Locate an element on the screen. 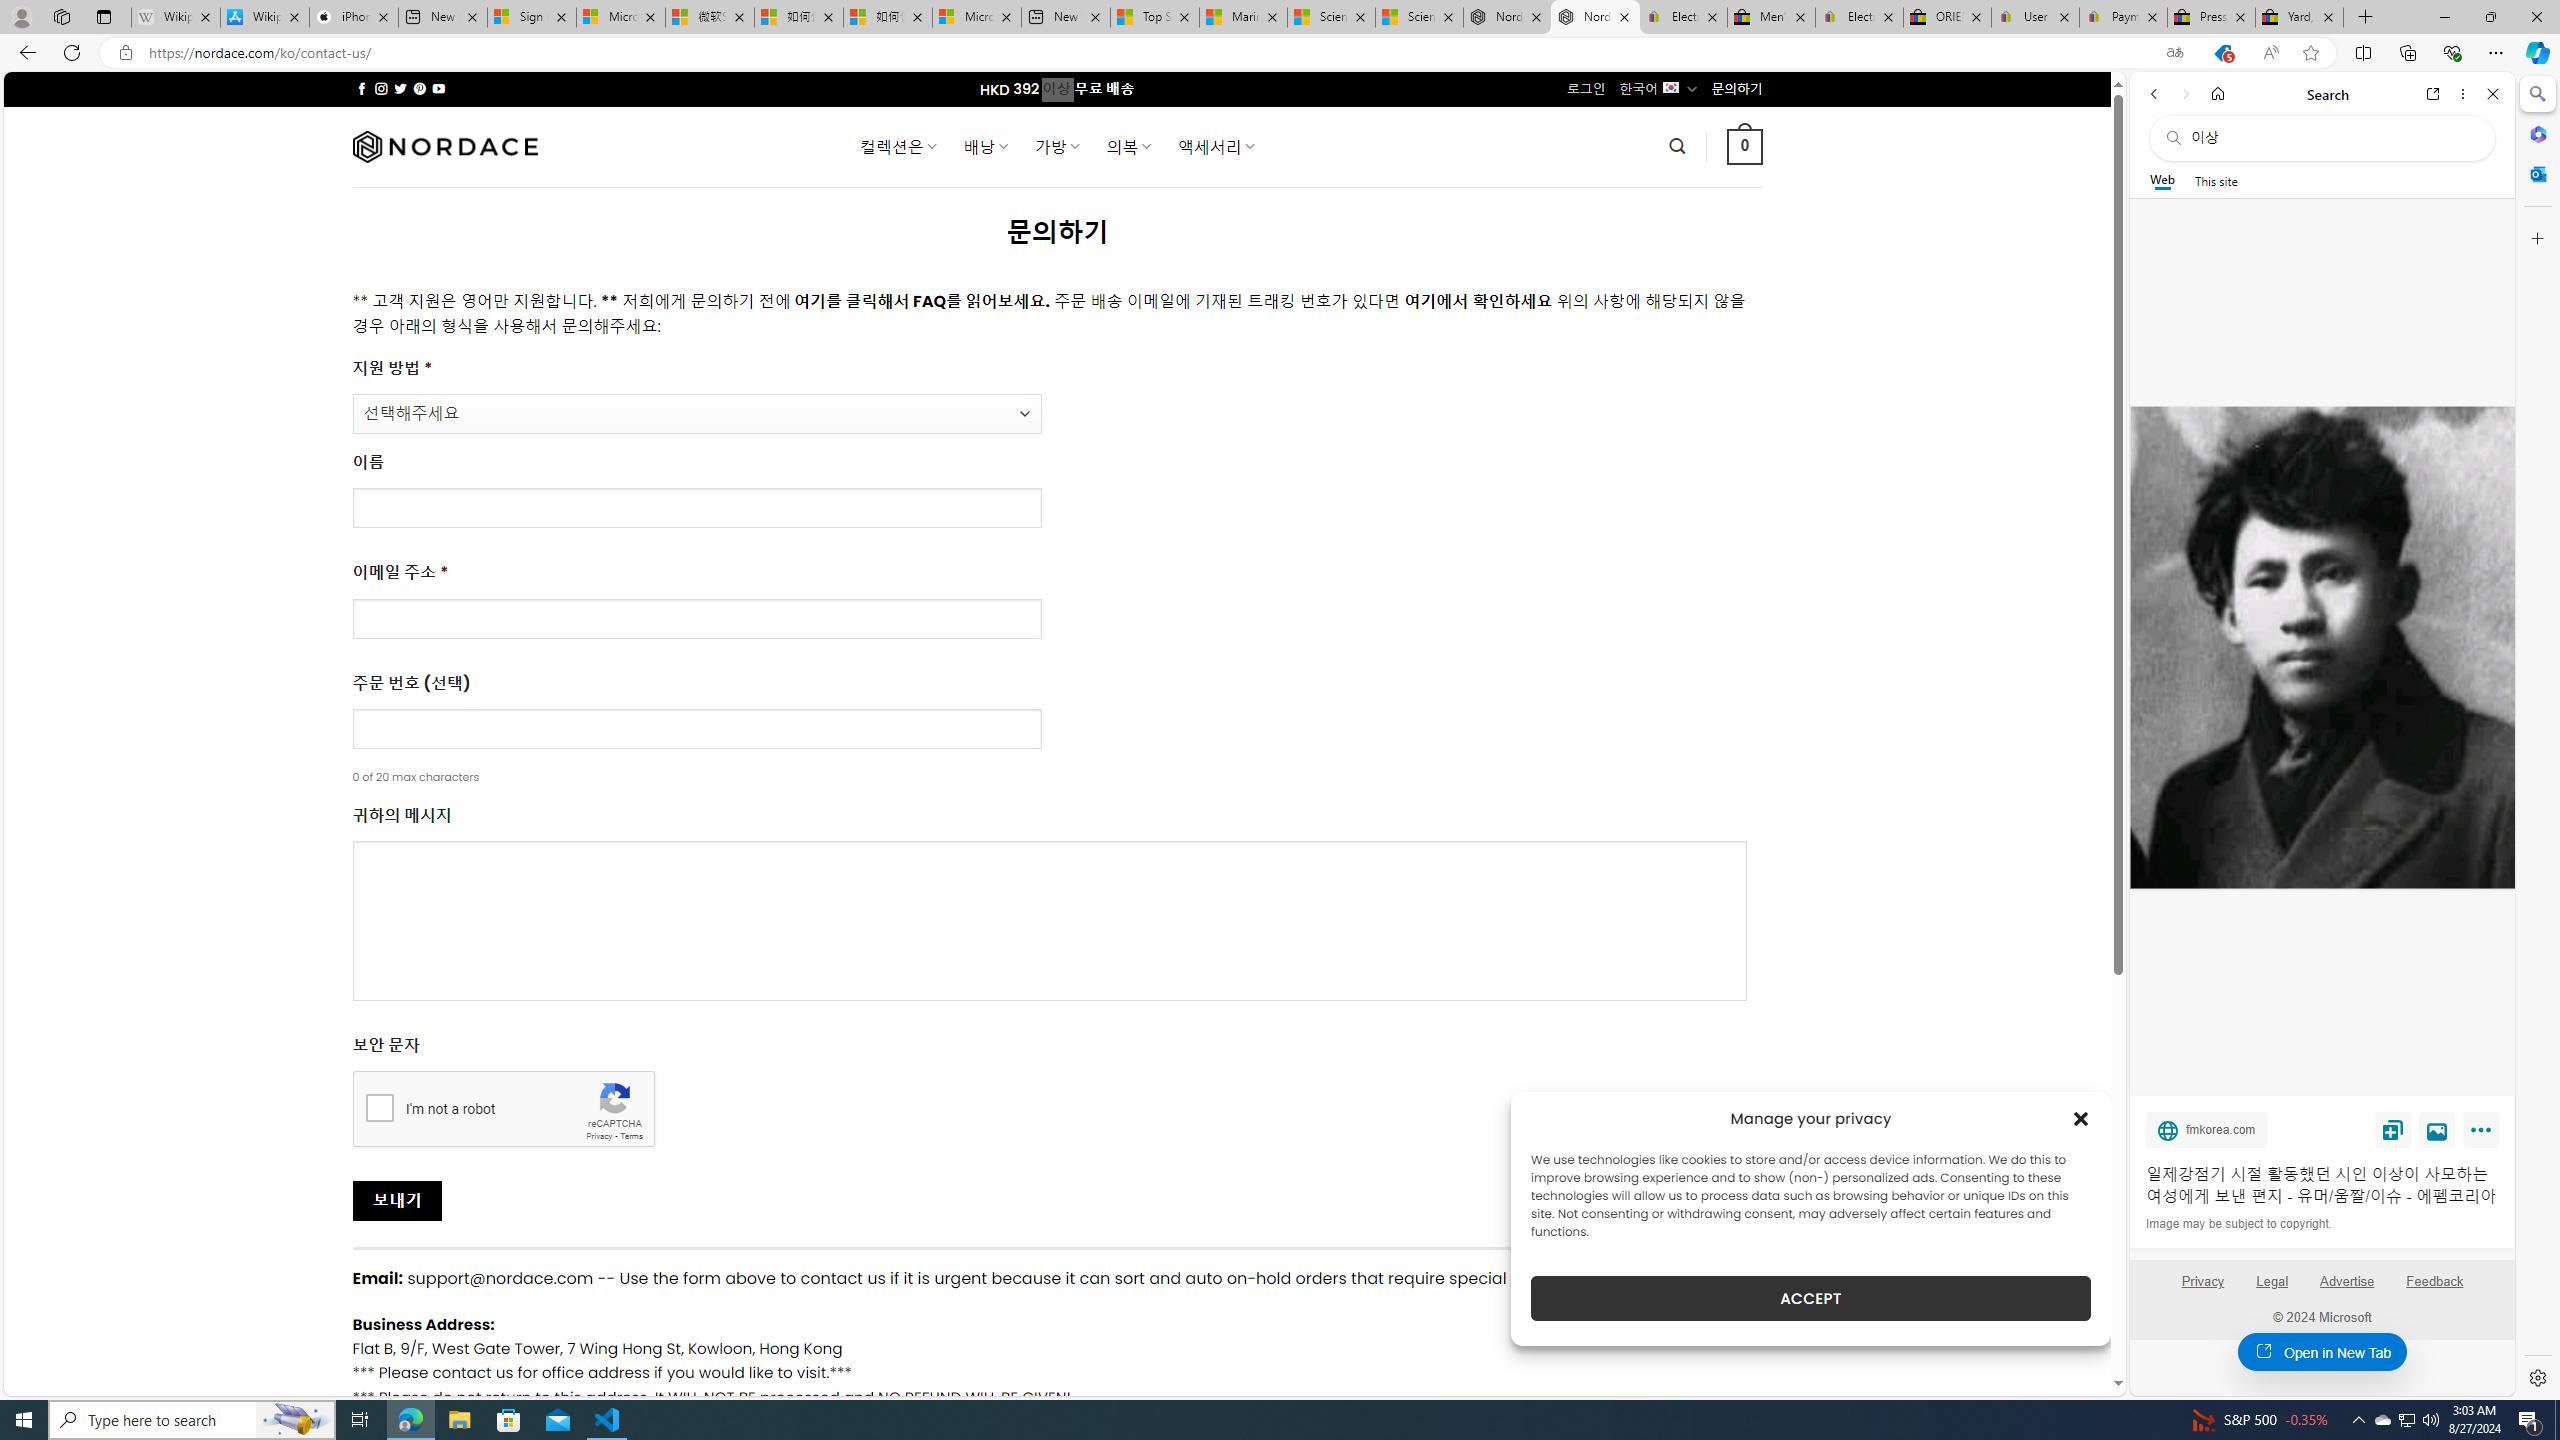 The height and width of the screenshot is (1440, 2560). Top Stories - MSN is located at coordinates (1154, 17).